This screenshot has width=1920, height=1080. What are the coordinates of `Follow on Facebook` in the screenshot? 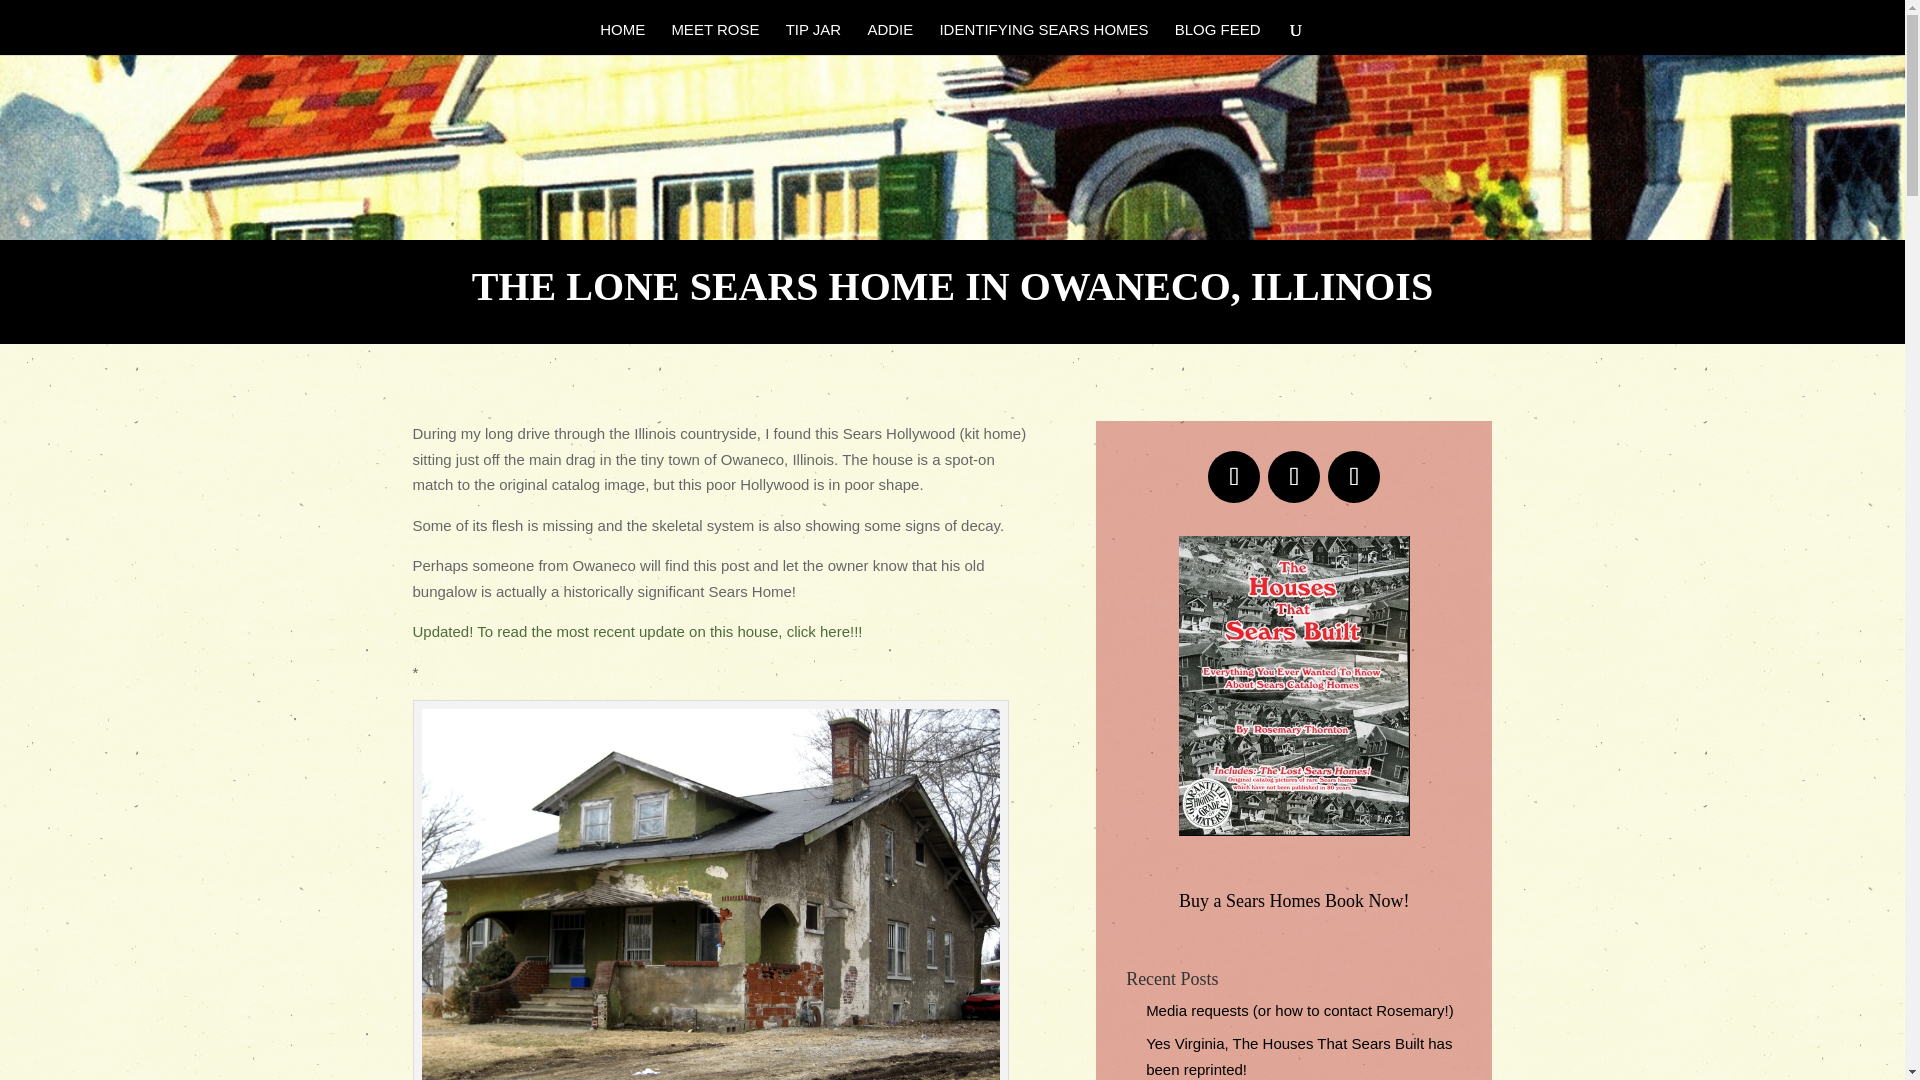 It's located at (1233, 477).